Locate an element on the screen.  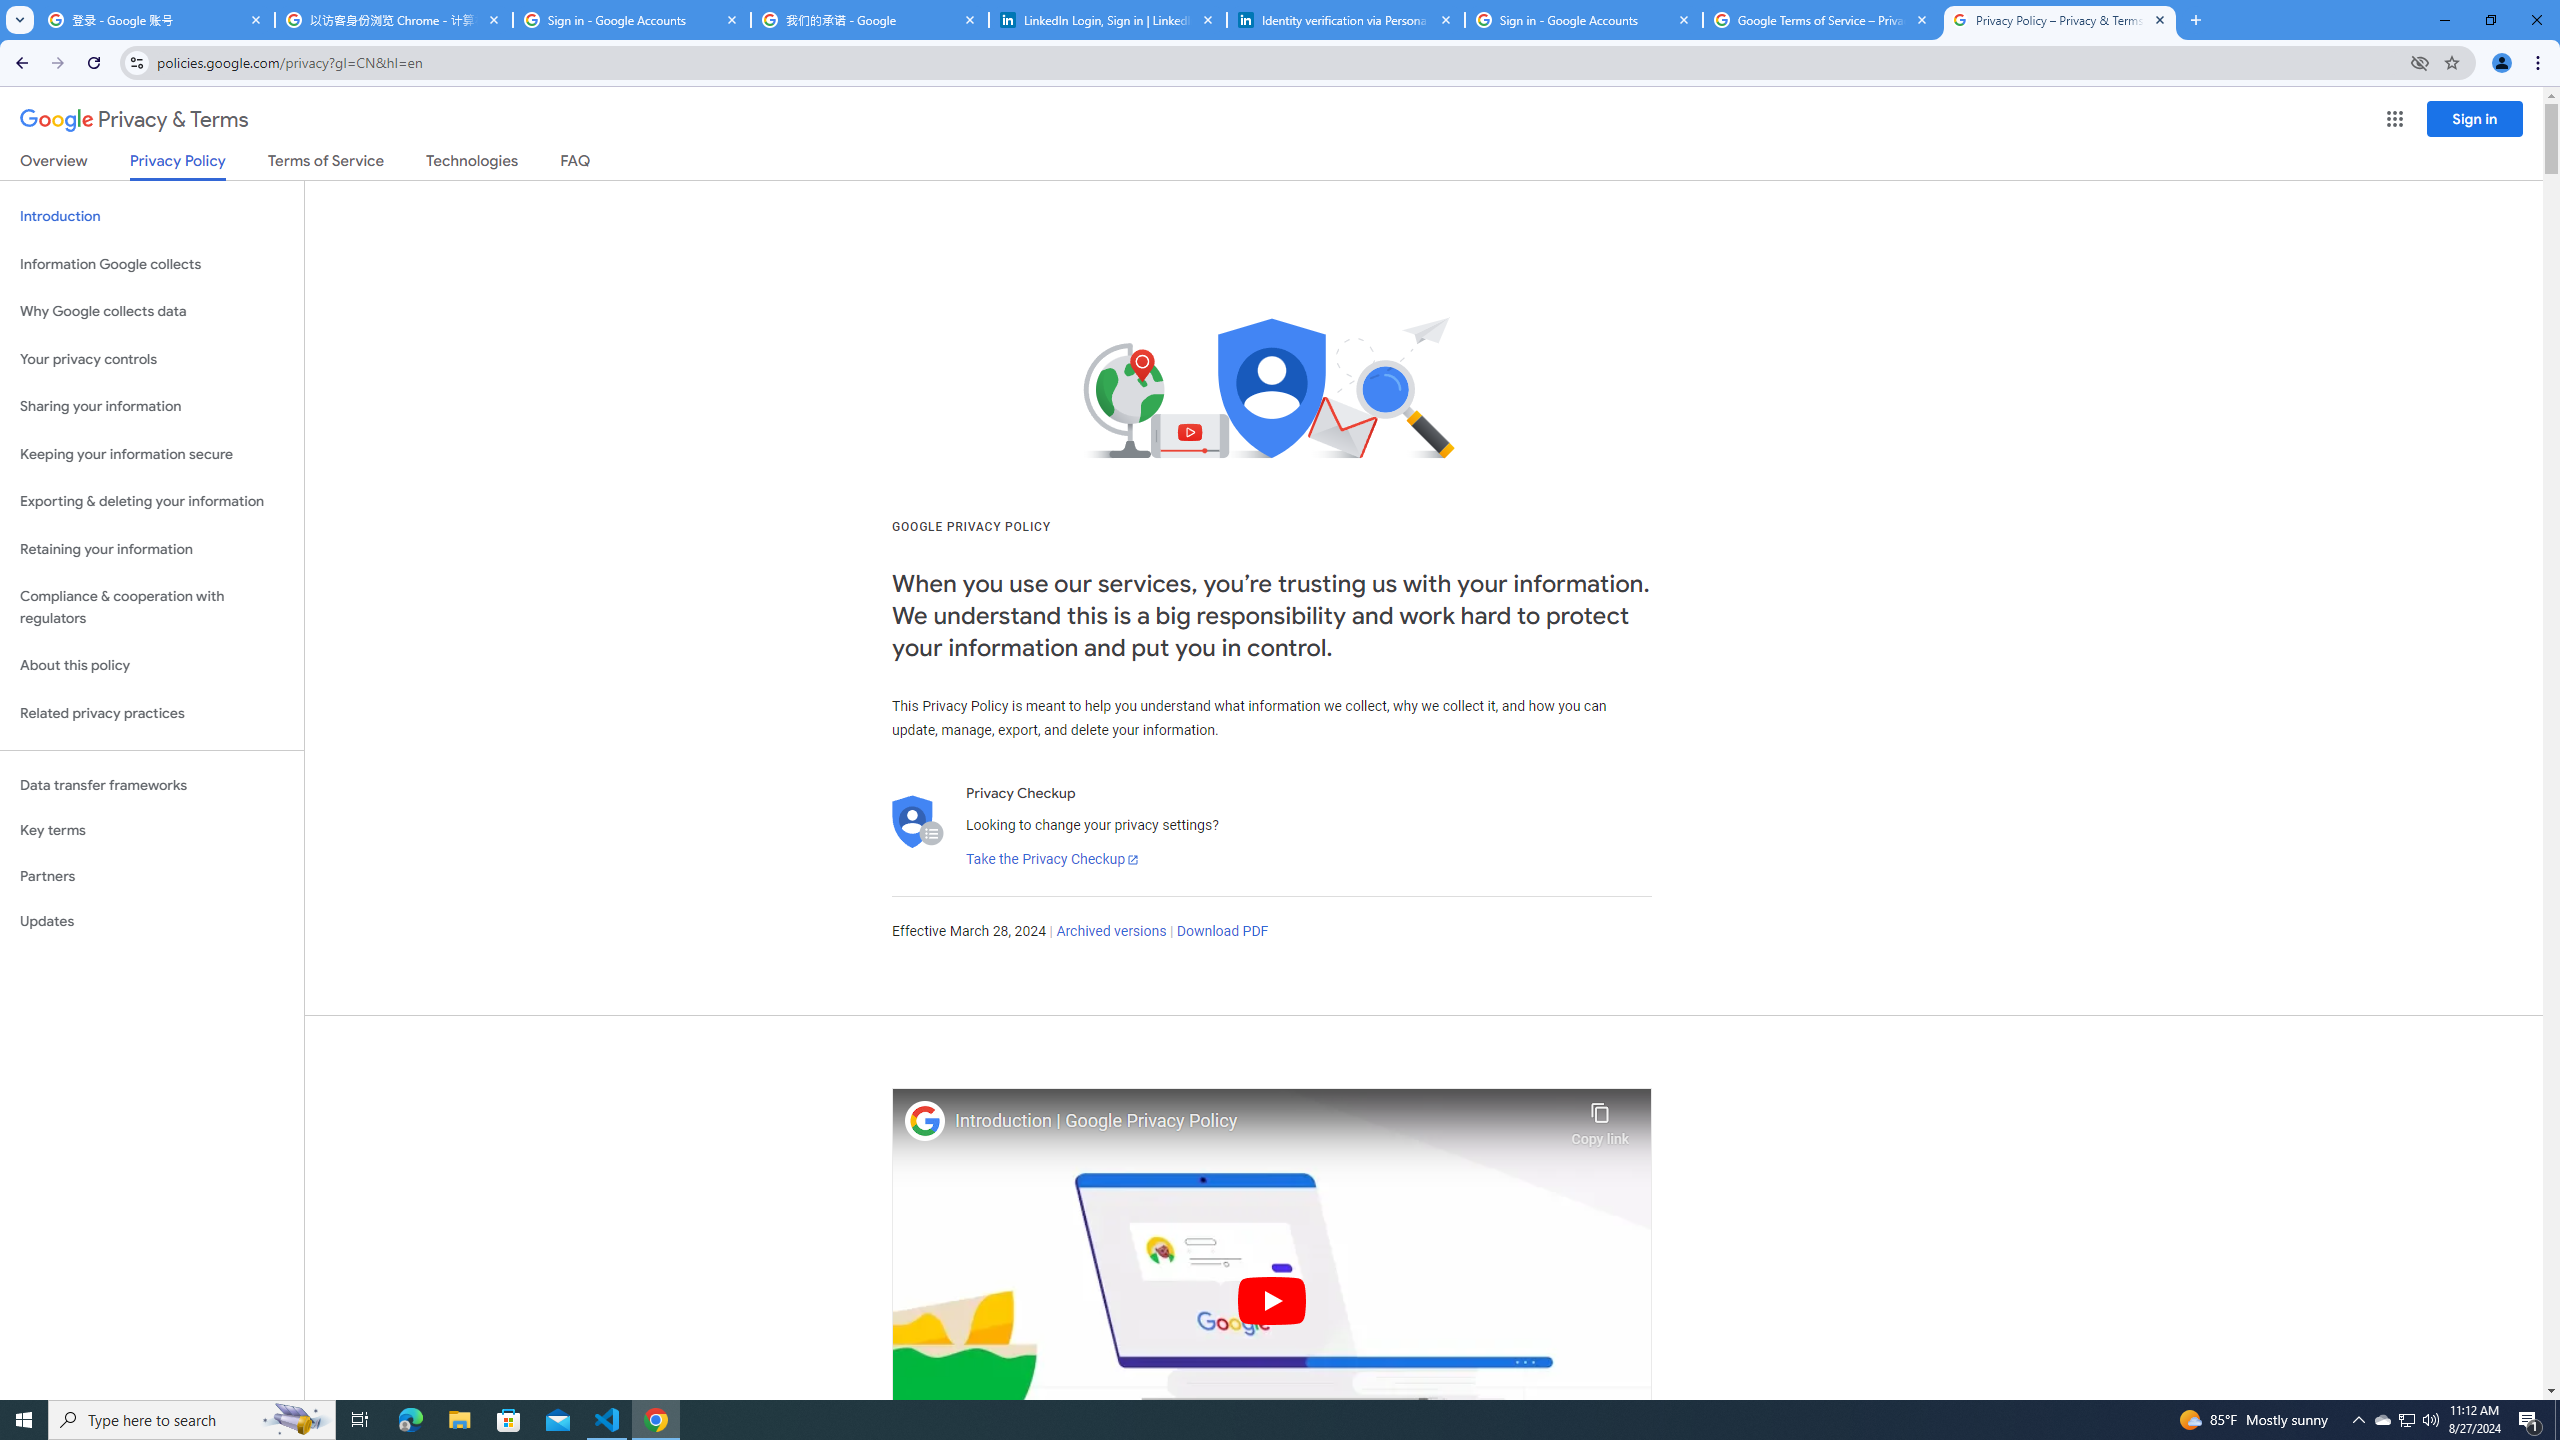
About this policy is located at coordinates (152, 666).